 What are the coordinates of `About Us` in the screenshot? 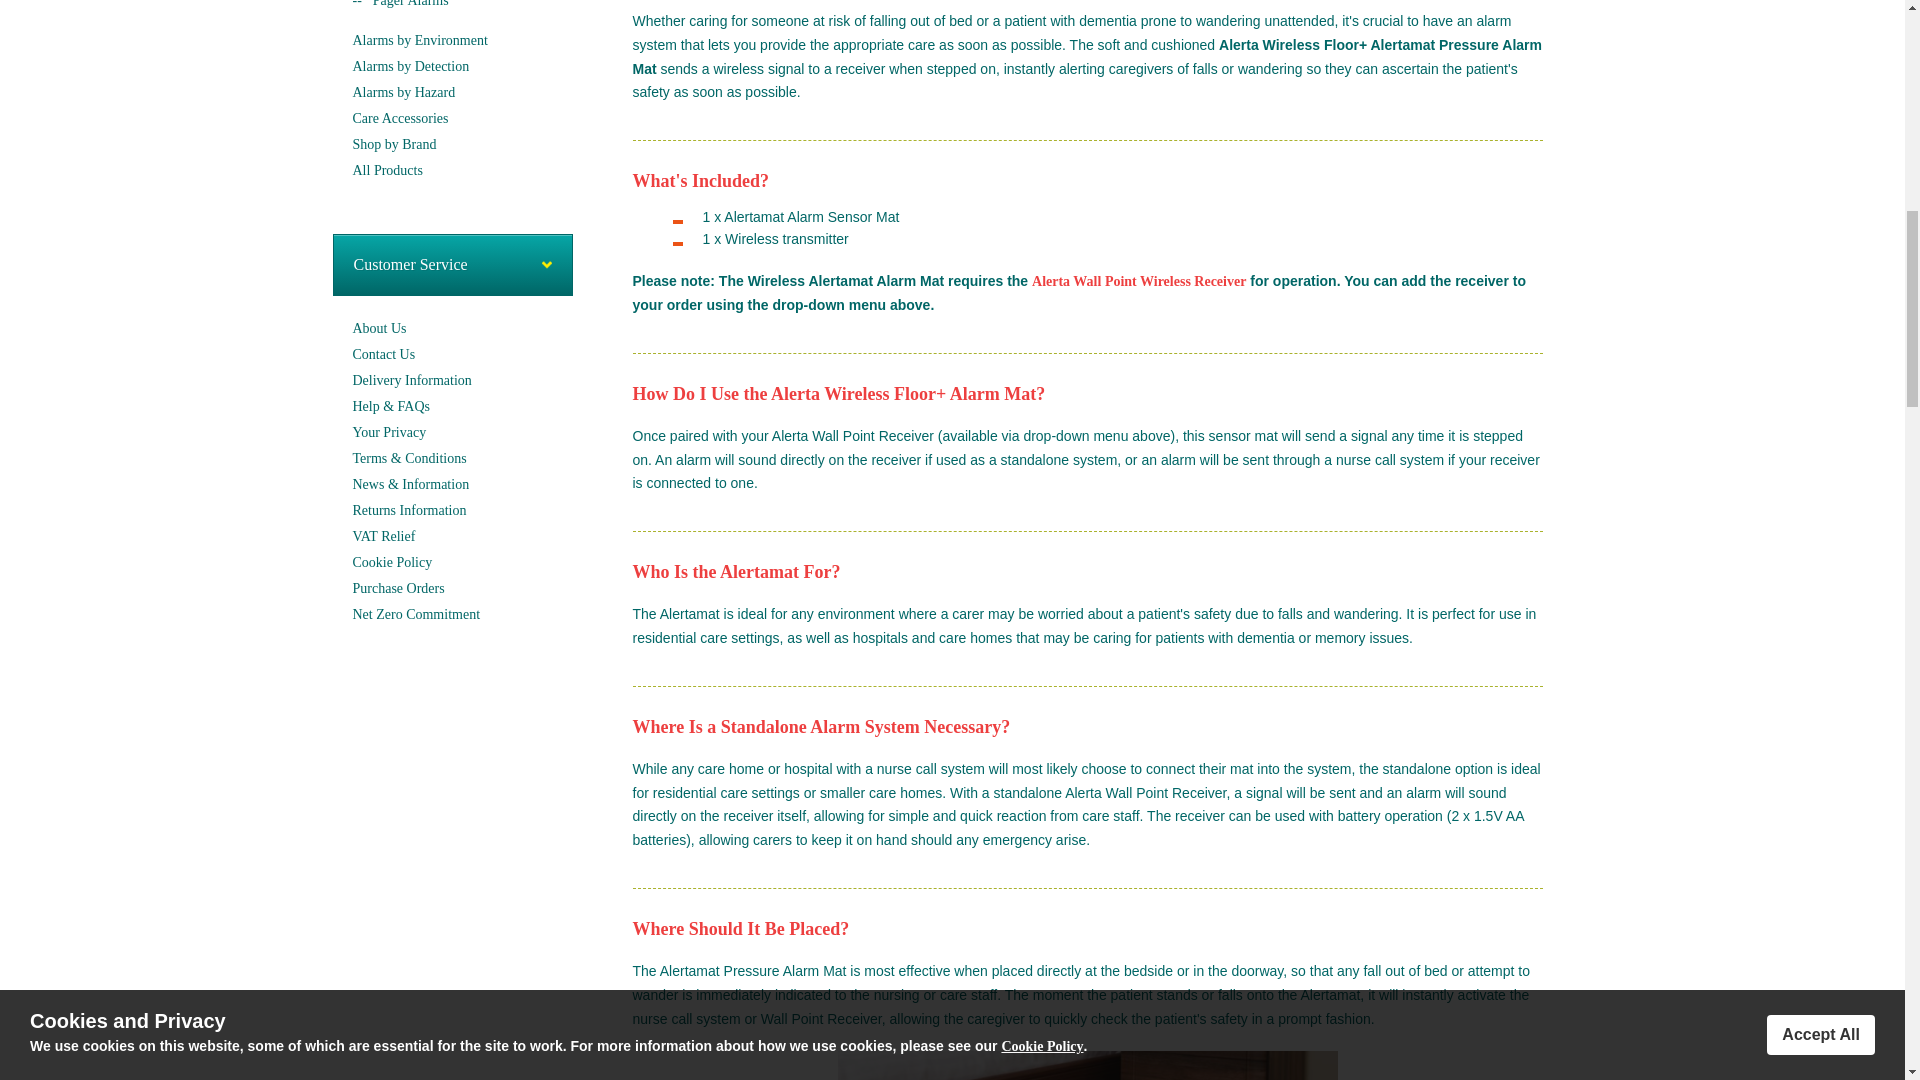 It's located at (378, 328).